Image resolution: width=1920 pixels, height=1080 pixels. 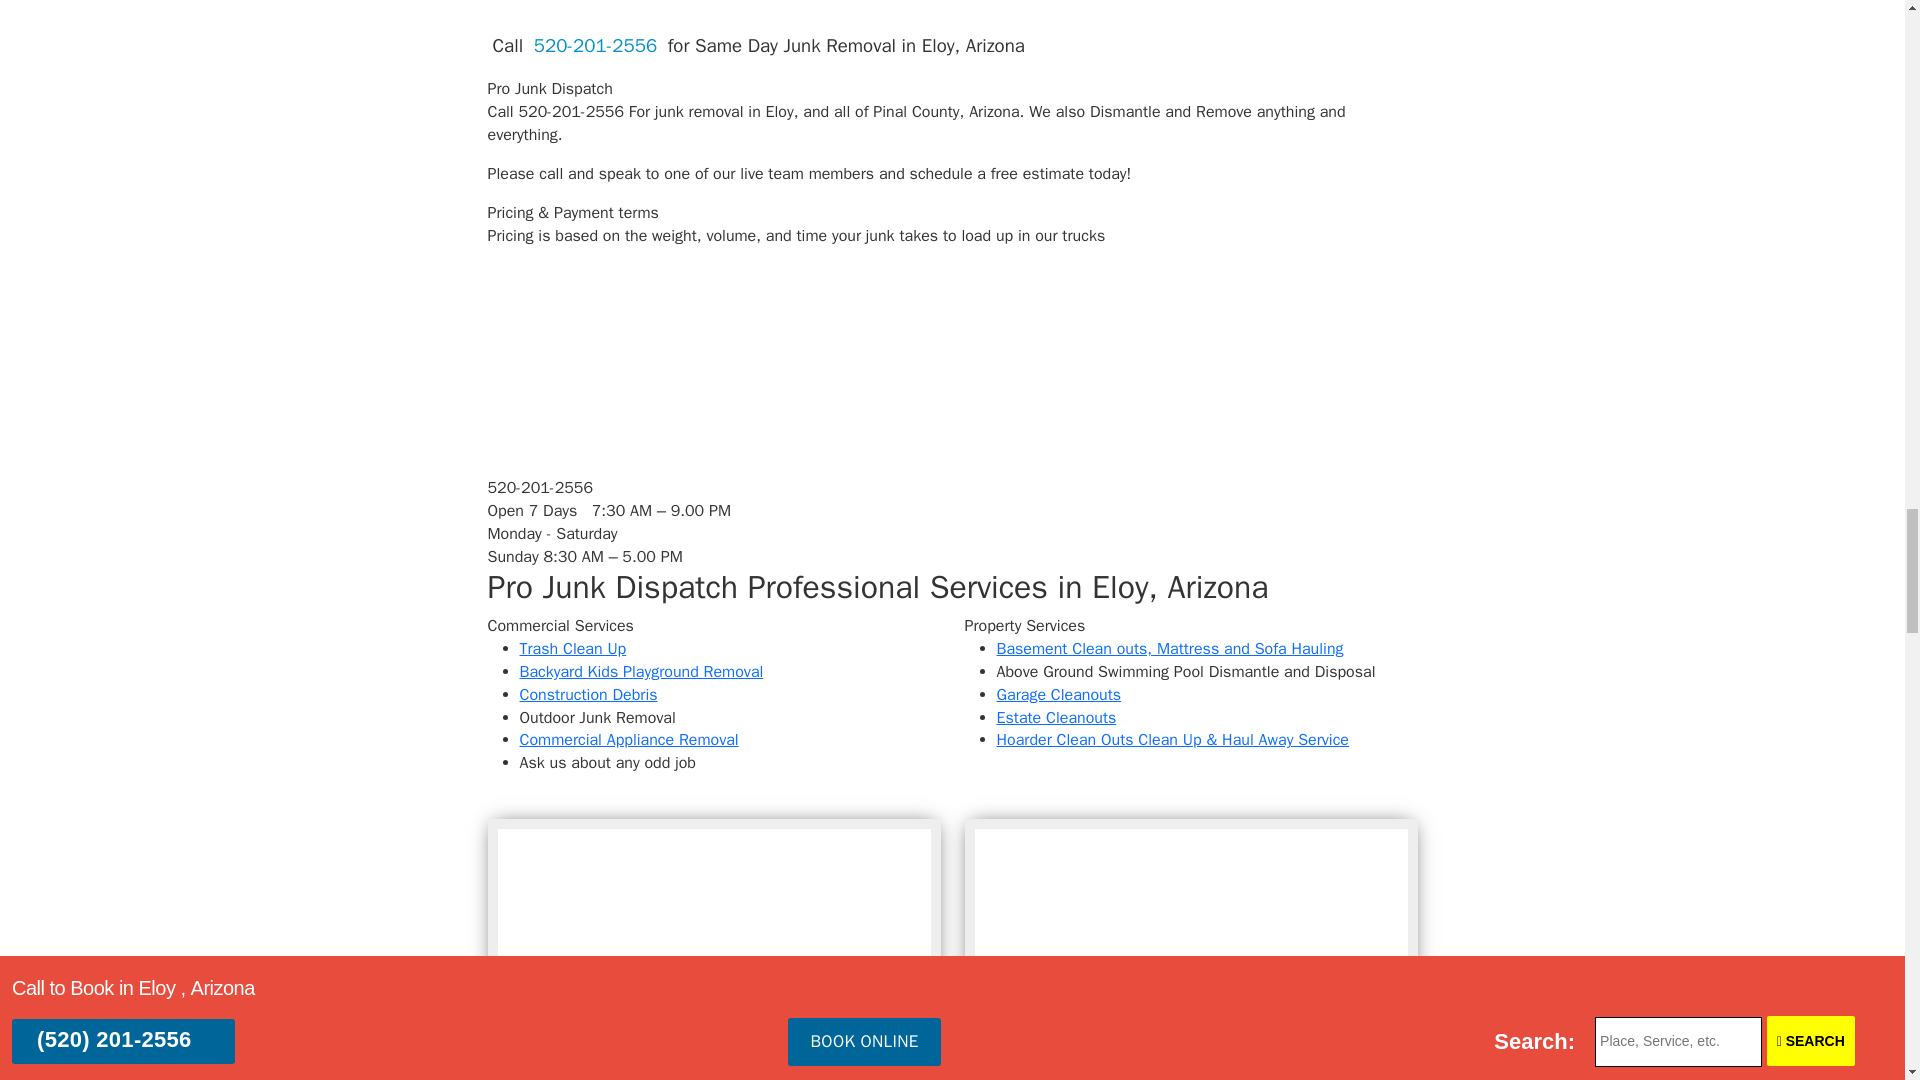 What do you see at coordinates (714, 949) in the screenshot?
I see `Pro Junk Dispatch Garage Cleanout video` at bounding box center [714, 949].